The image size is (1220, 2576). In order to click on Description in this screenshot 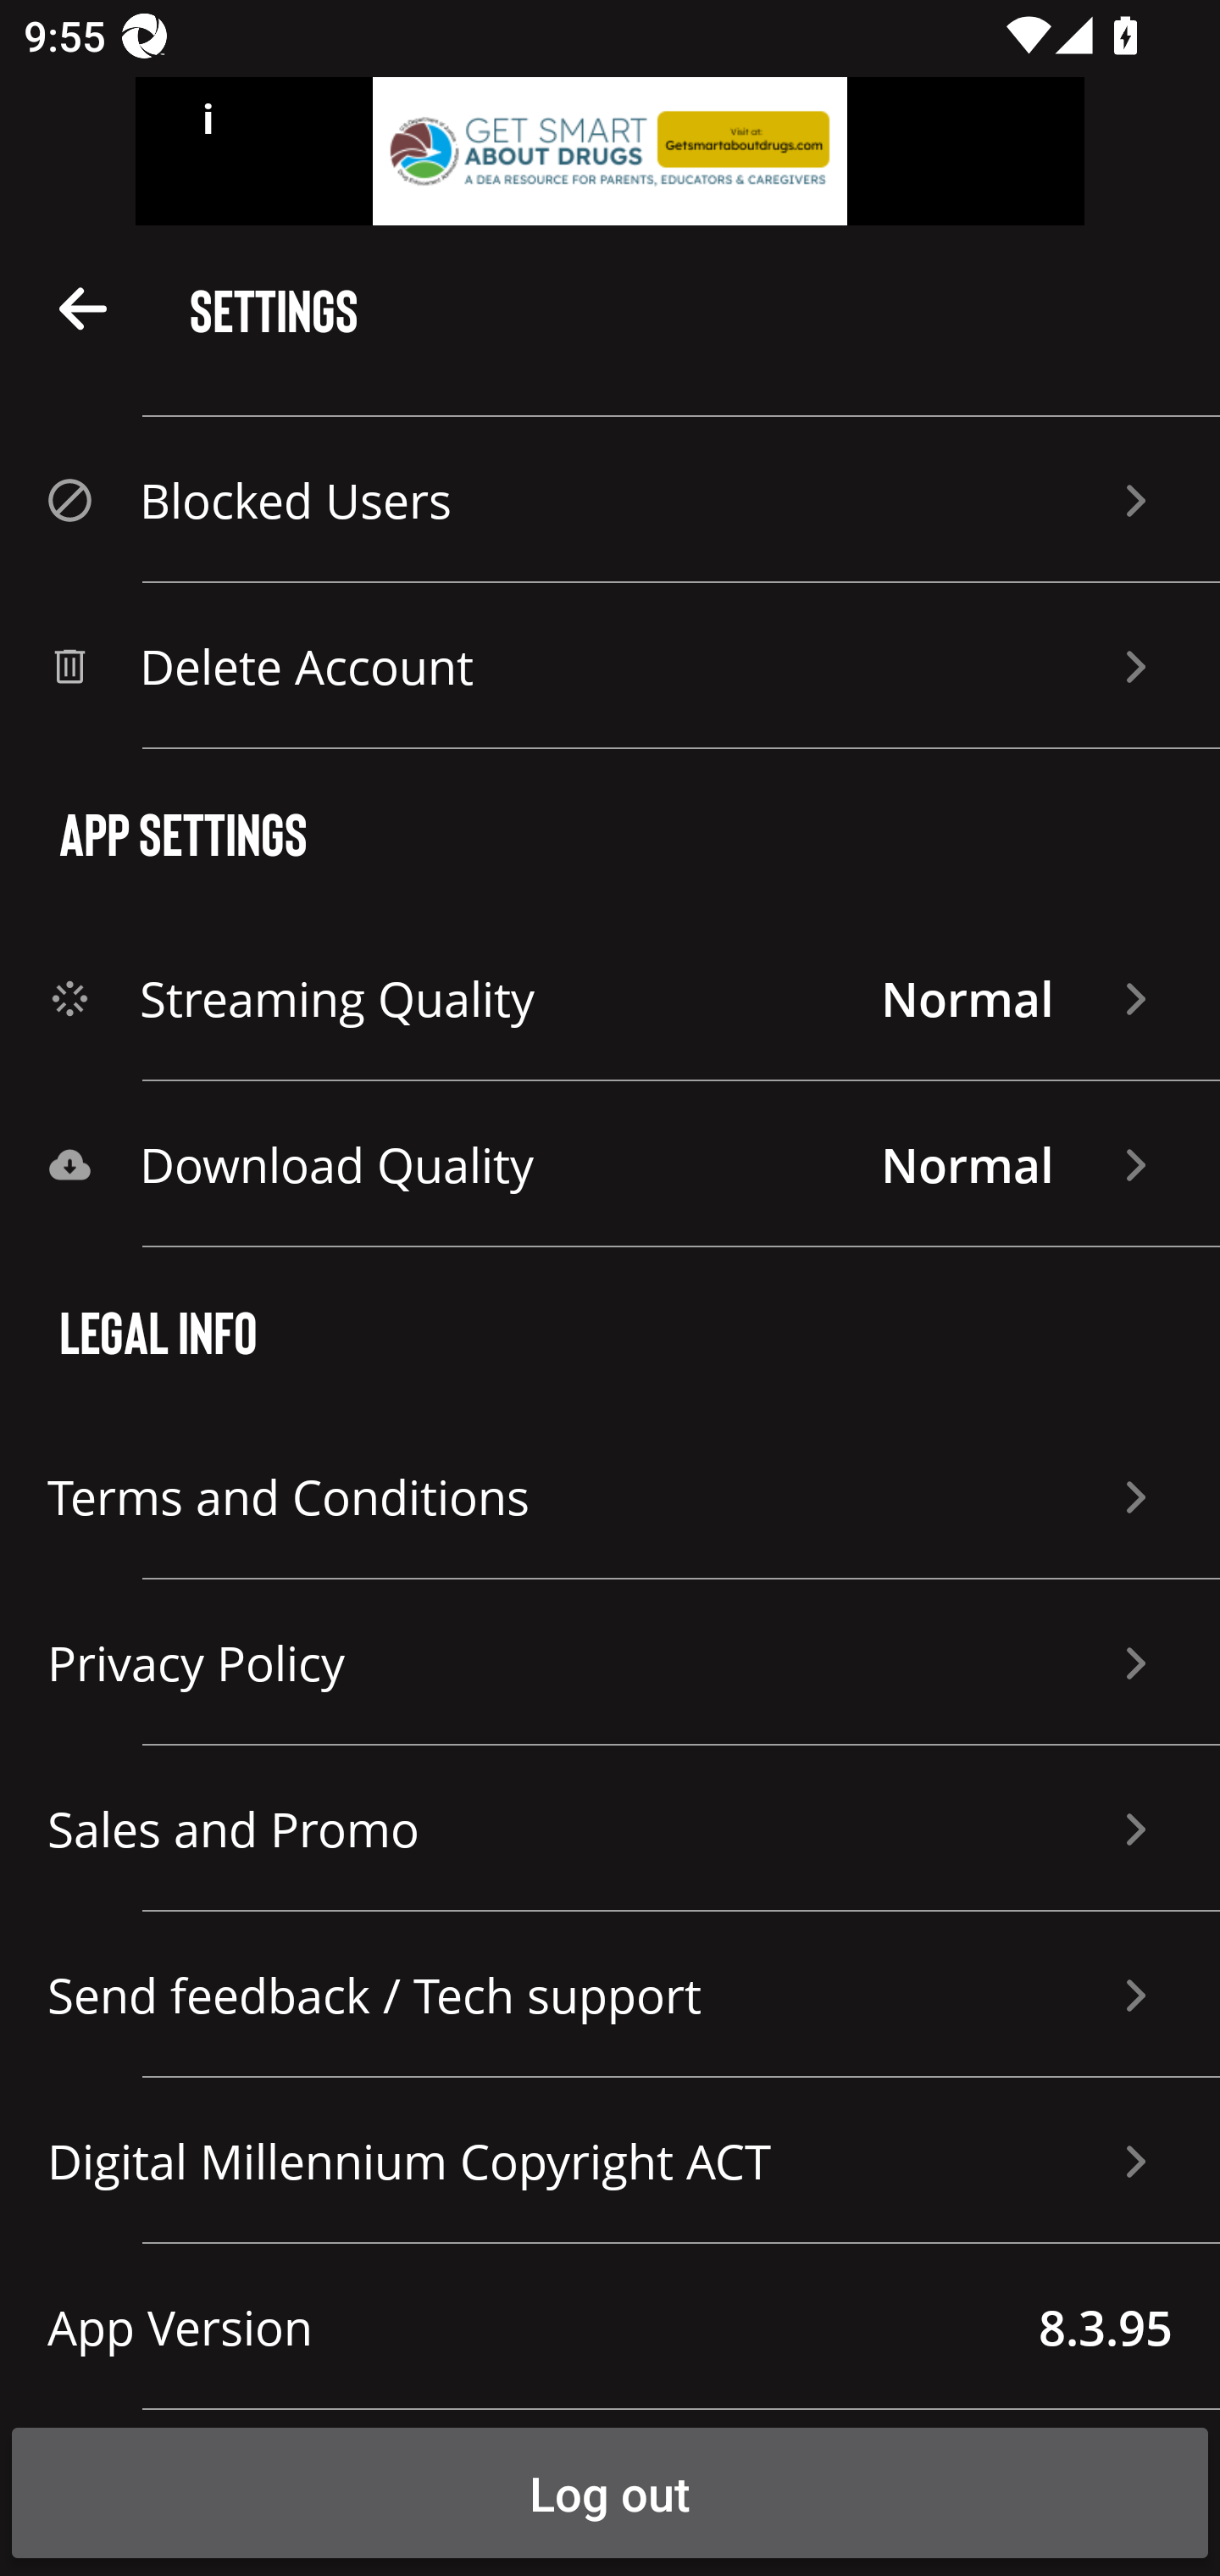, I will do `click(83, 307)`.